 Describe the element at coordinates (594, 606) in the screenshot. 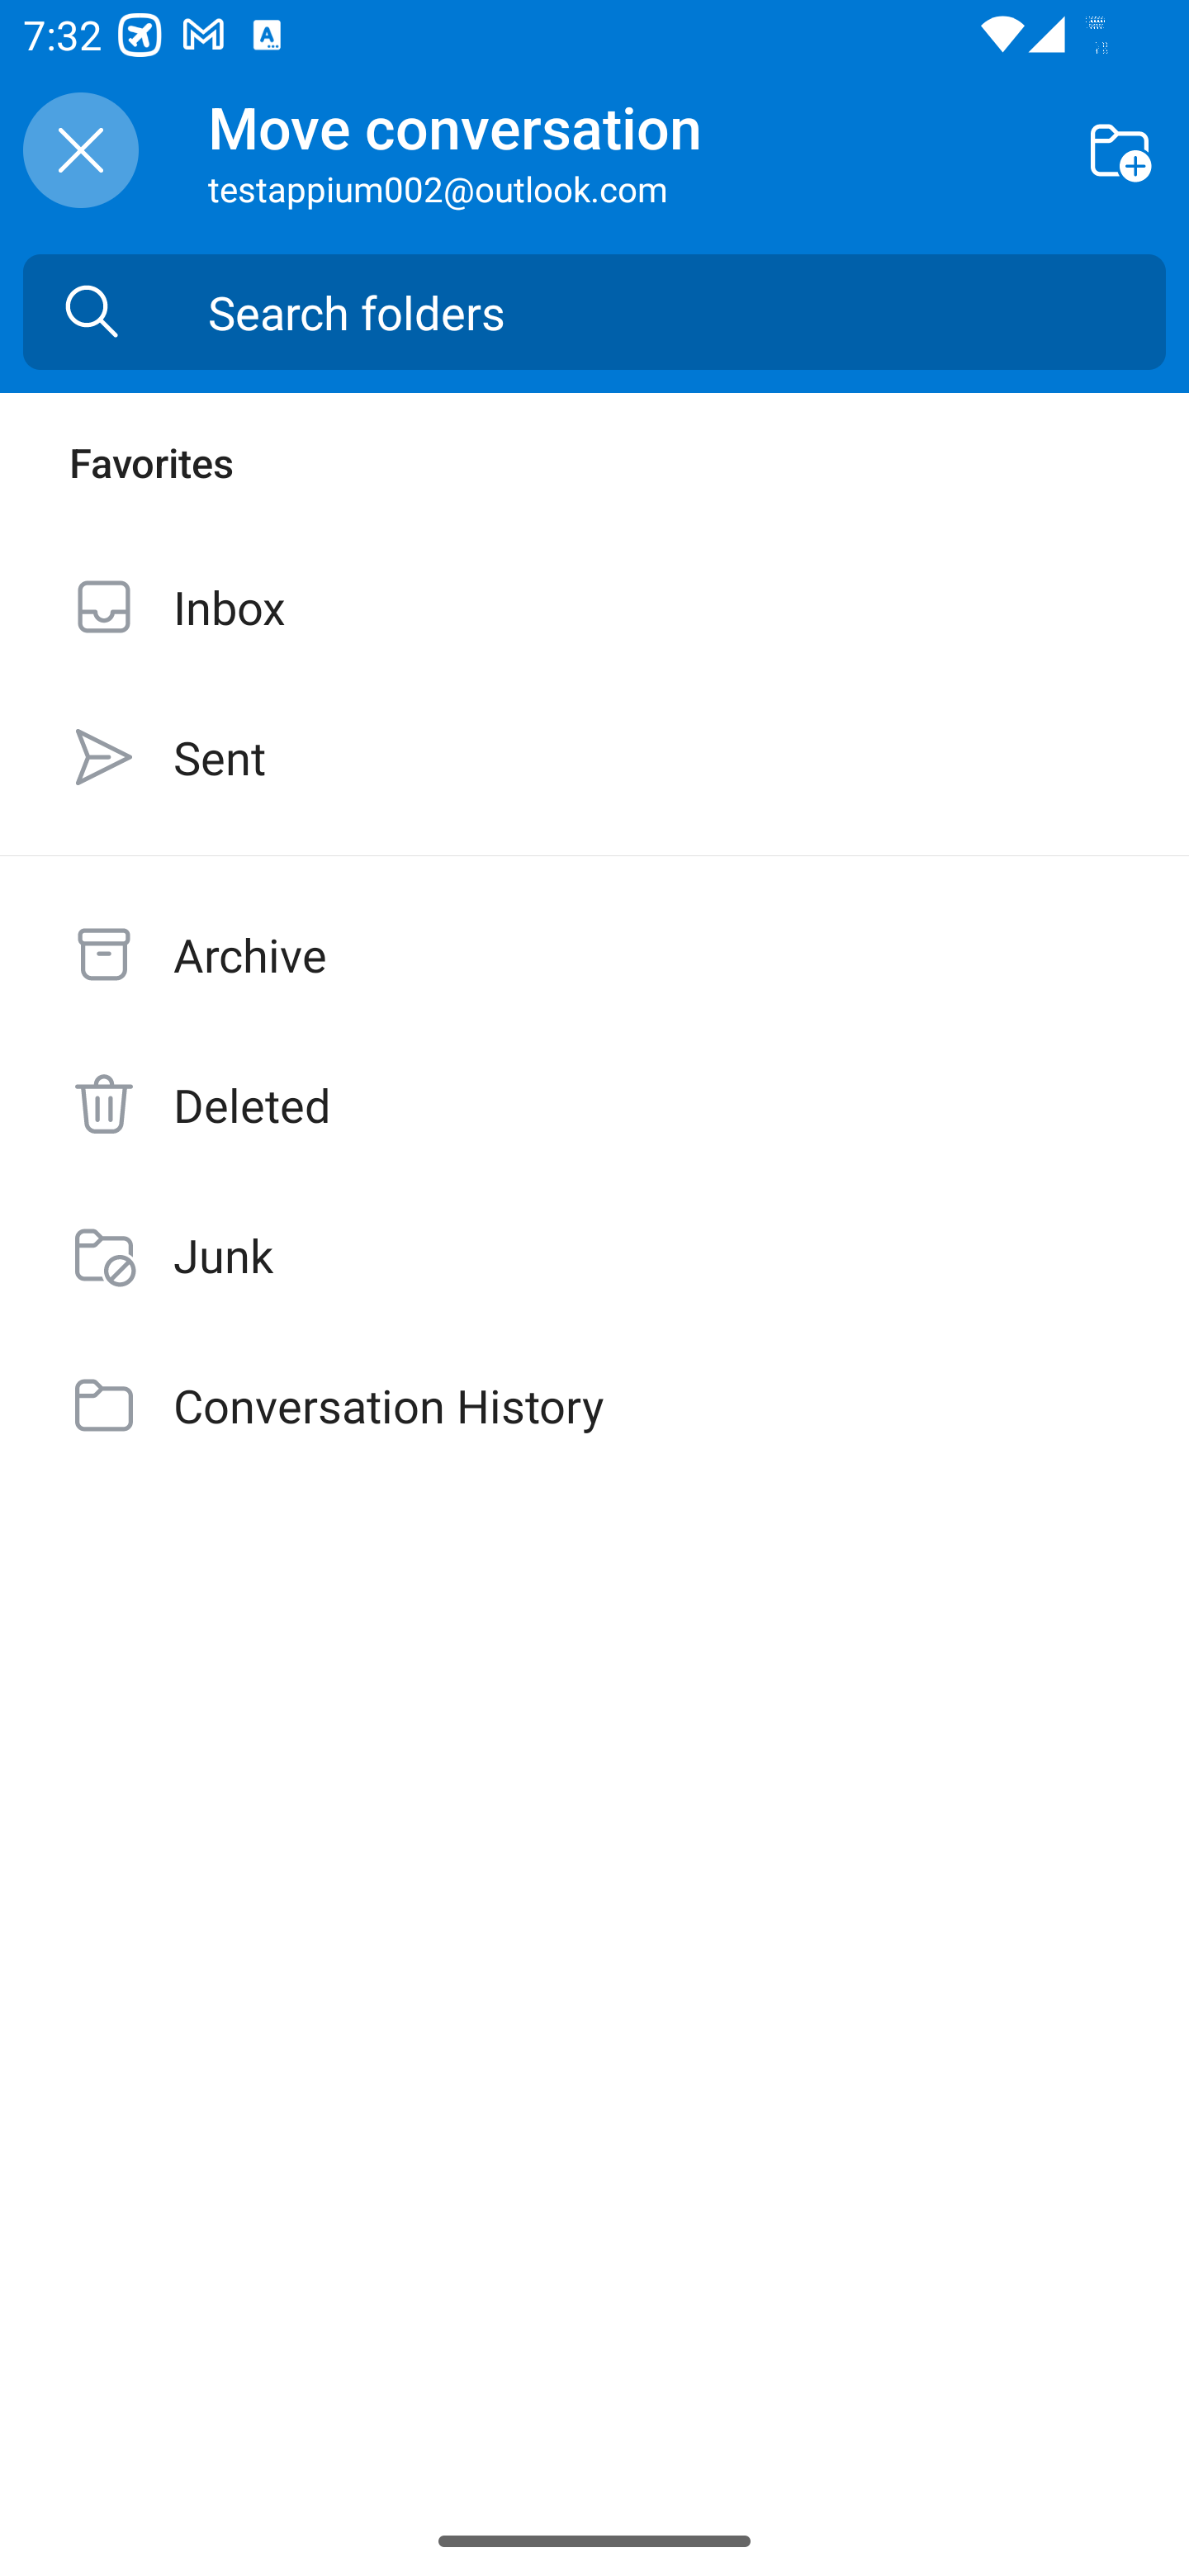

I see `Inbox` at that location.